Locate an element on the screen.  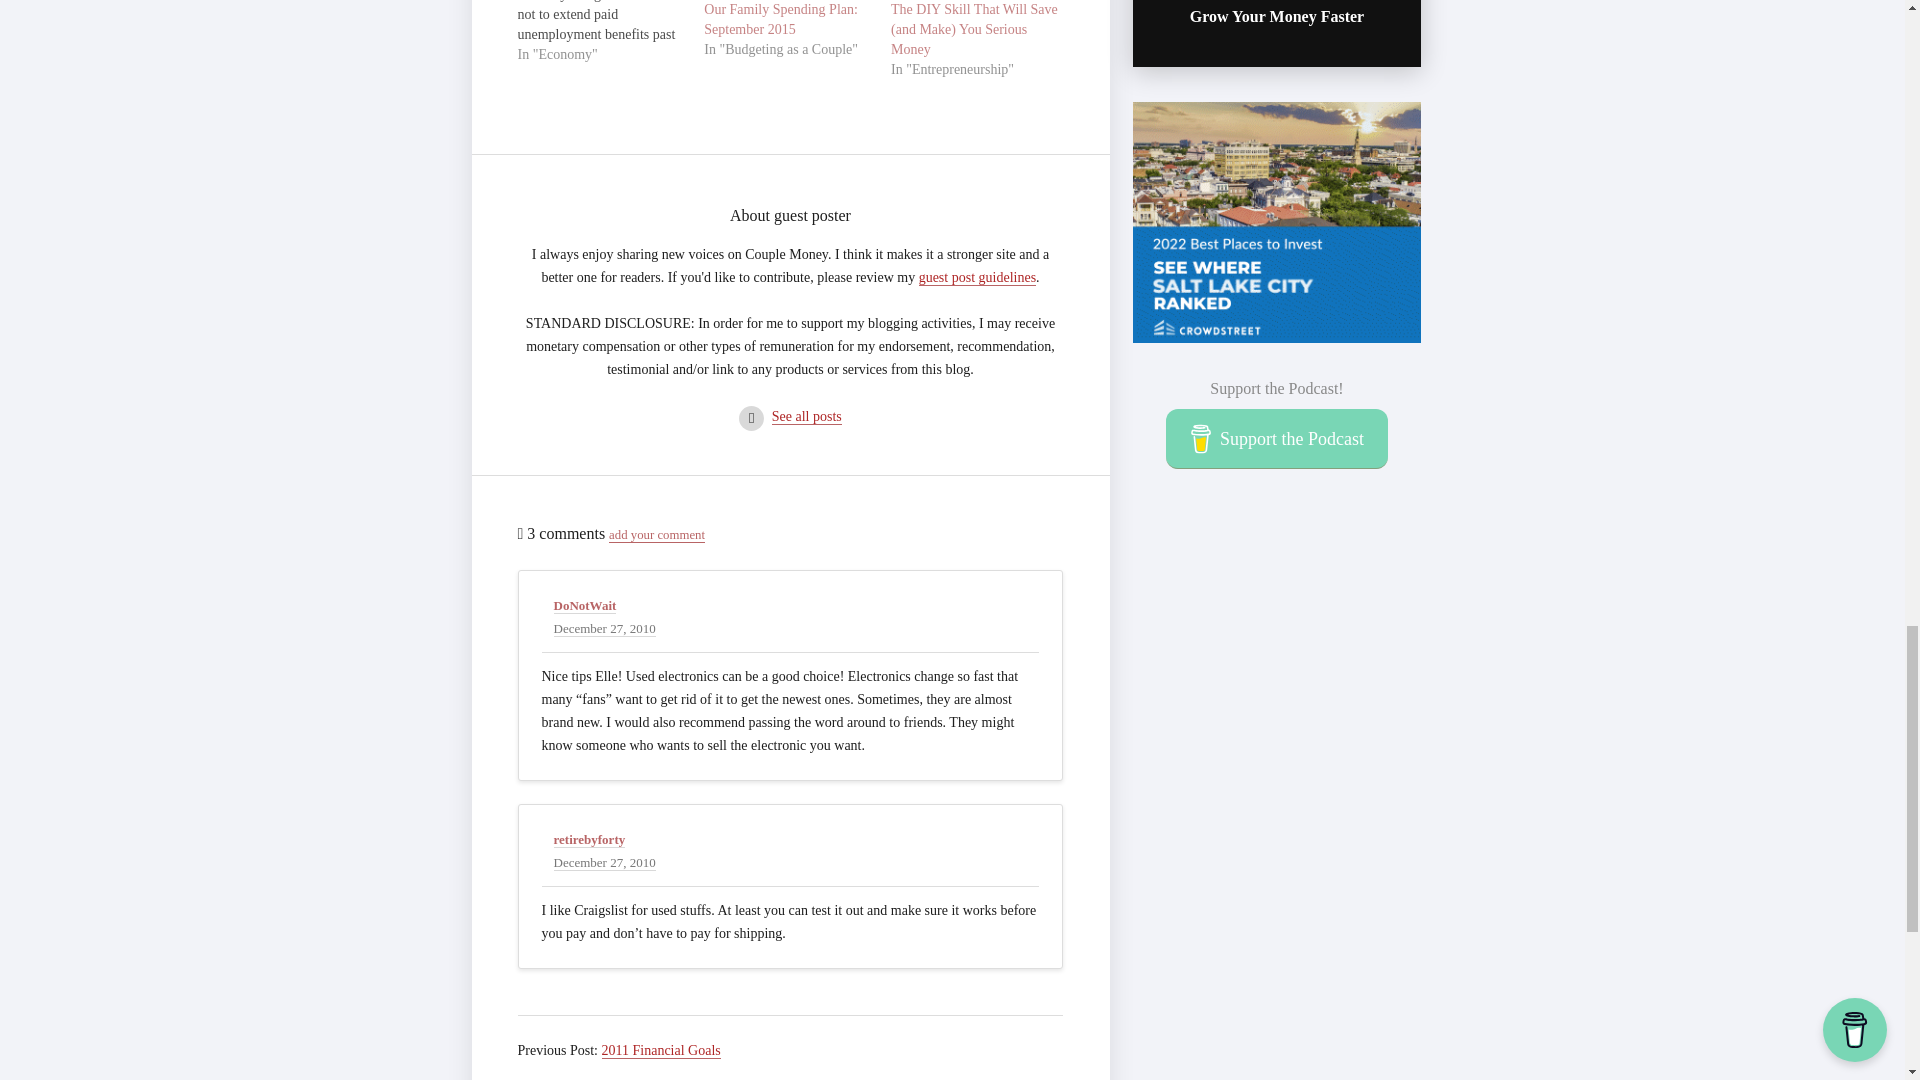
Our Family Spending Plan: September 2015 is located at coordinates (781, 19).